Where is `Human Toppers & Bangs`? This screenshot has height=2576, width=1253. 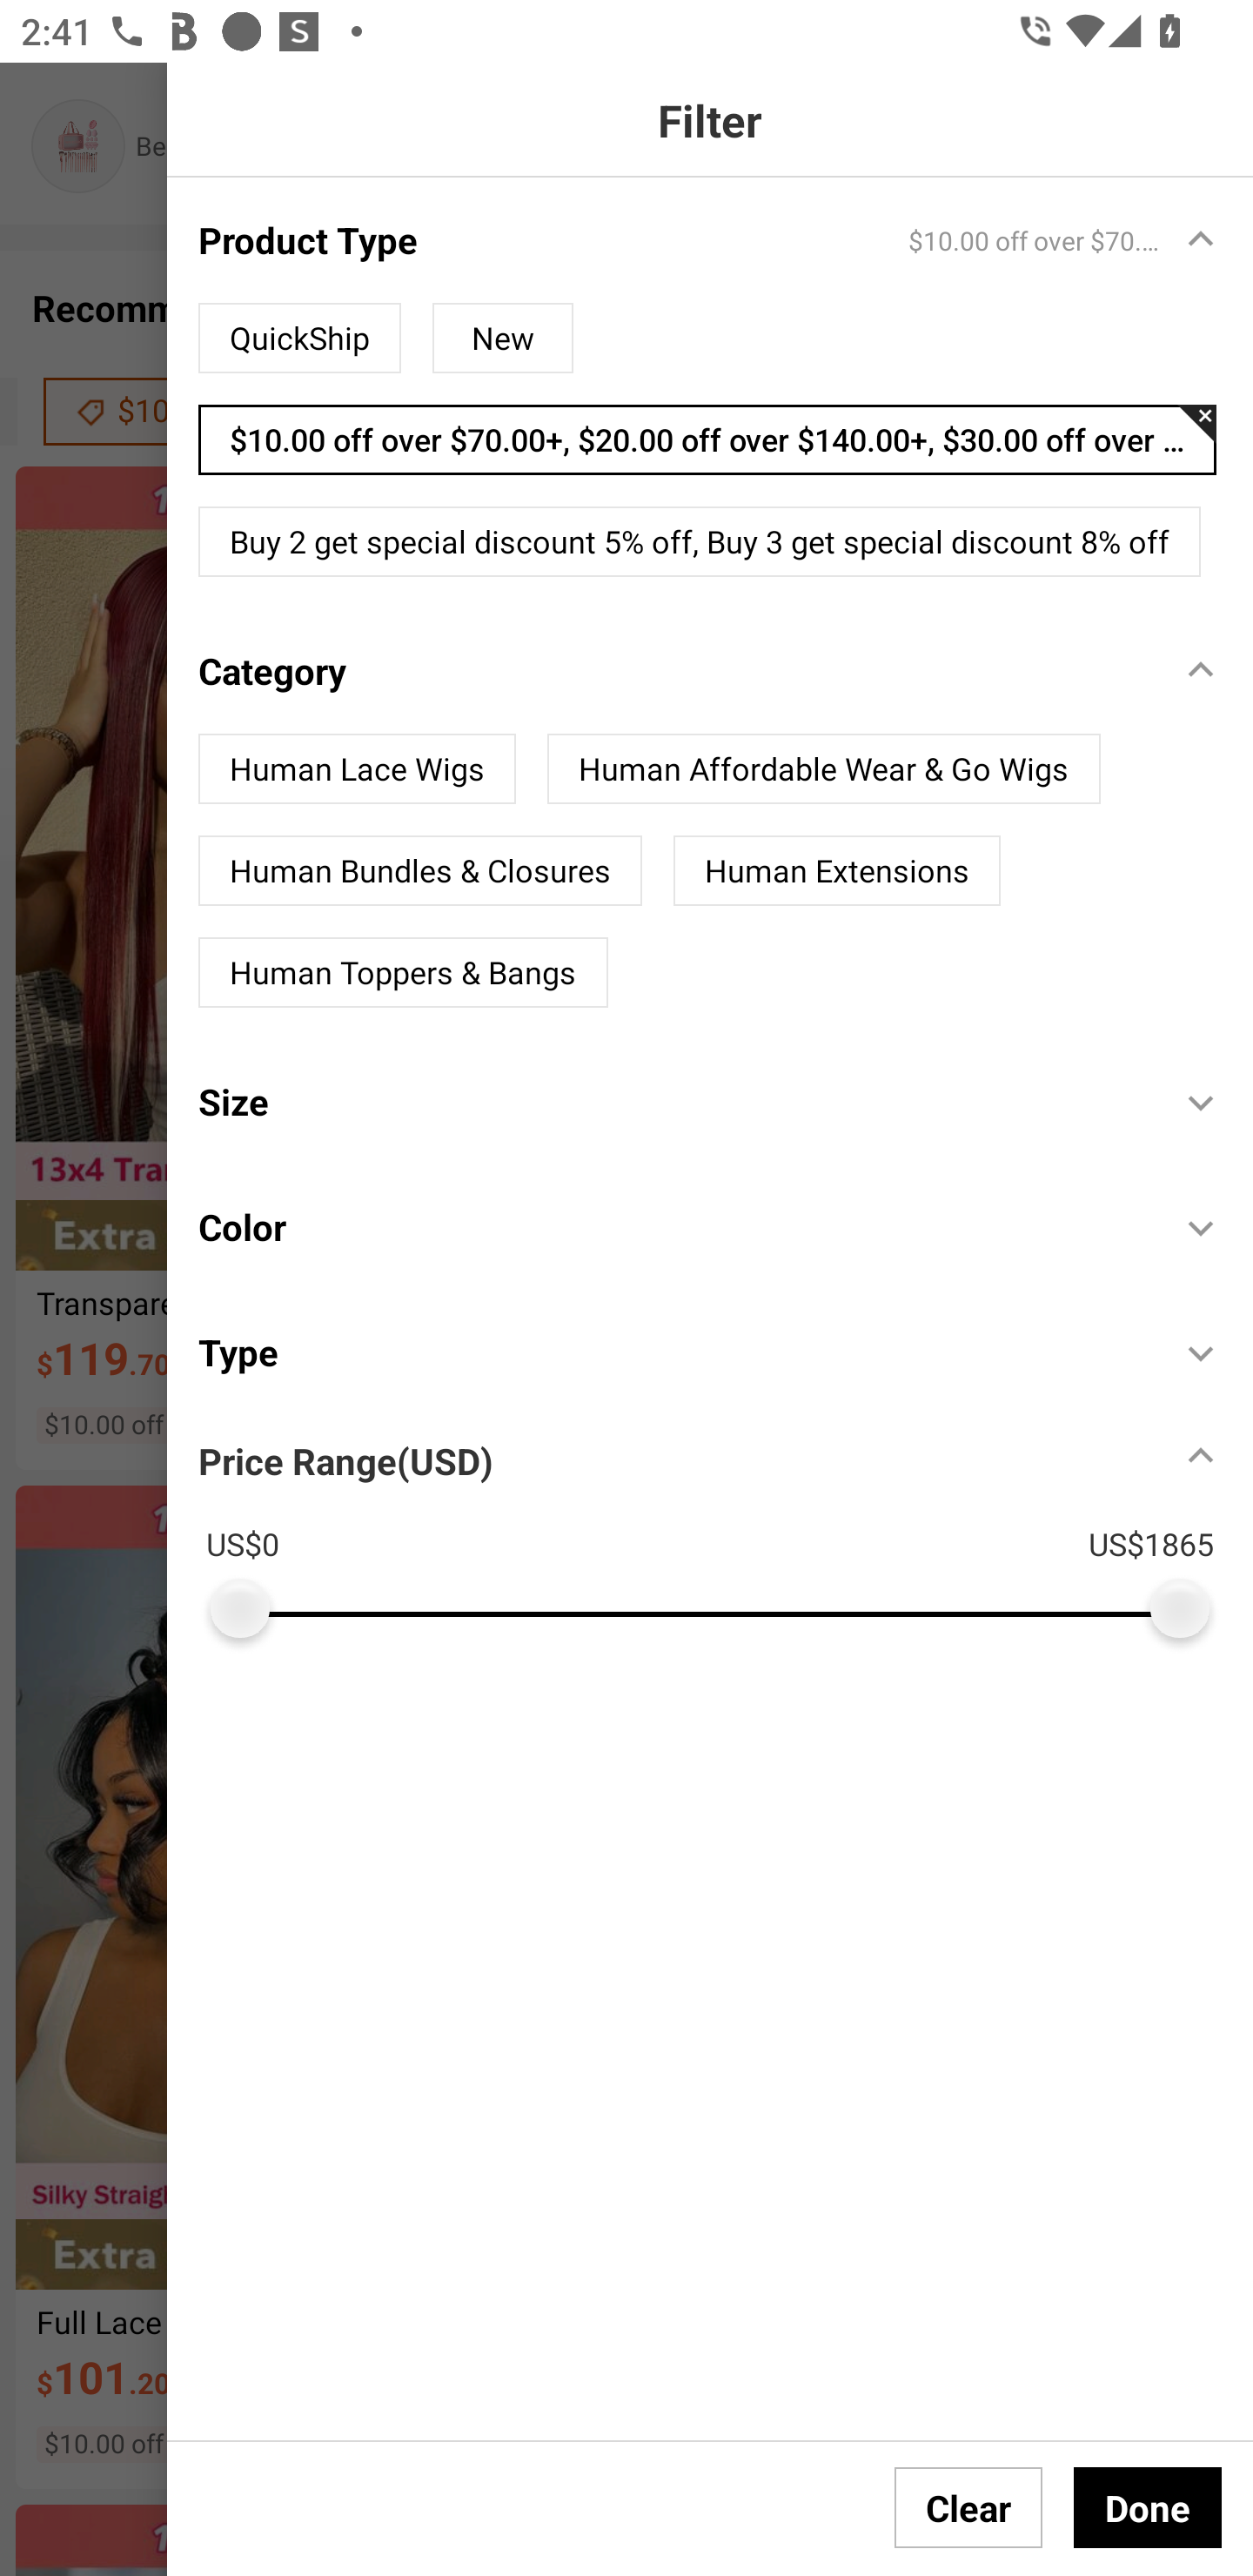
Human Toppers & Bangs is located at coordinates (402, 972).